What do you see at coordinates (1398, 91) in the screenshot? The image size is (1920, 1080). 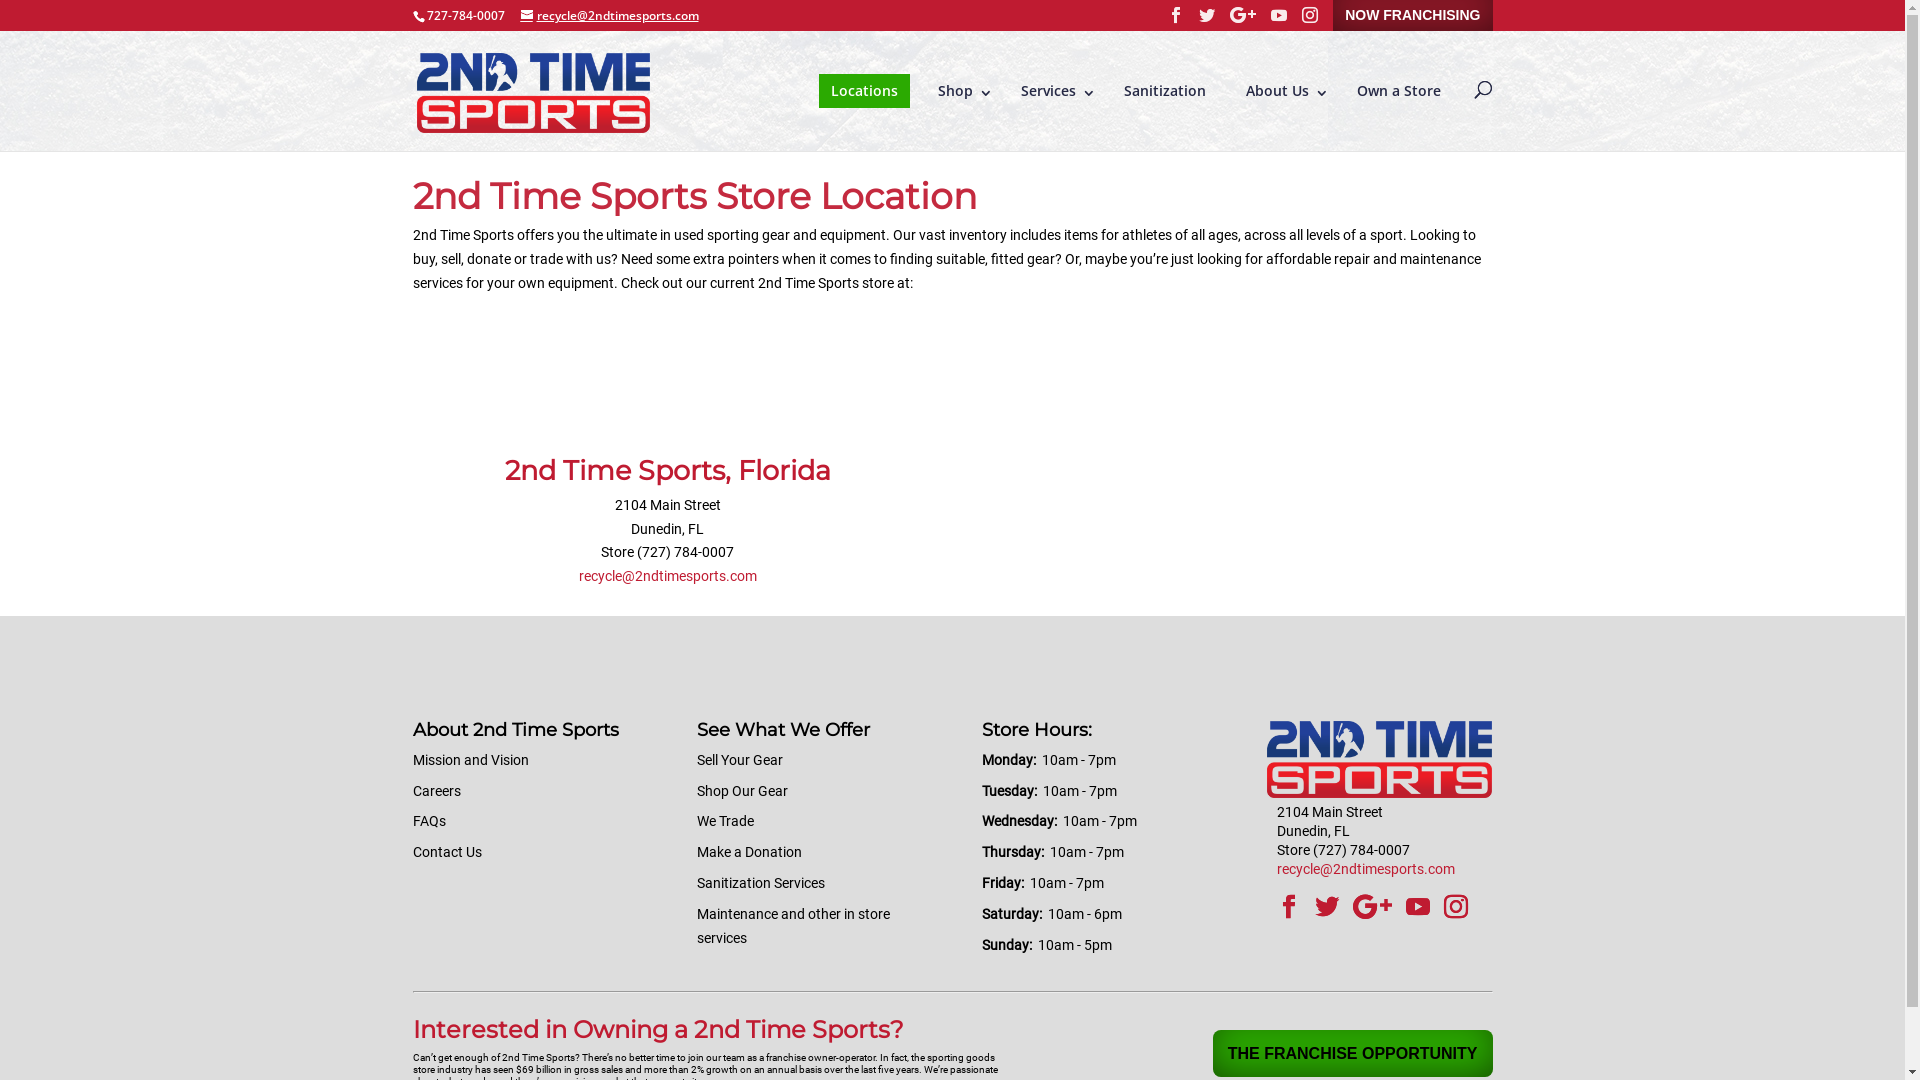 I see `Own a Store` at bounding box center [1398, 91].